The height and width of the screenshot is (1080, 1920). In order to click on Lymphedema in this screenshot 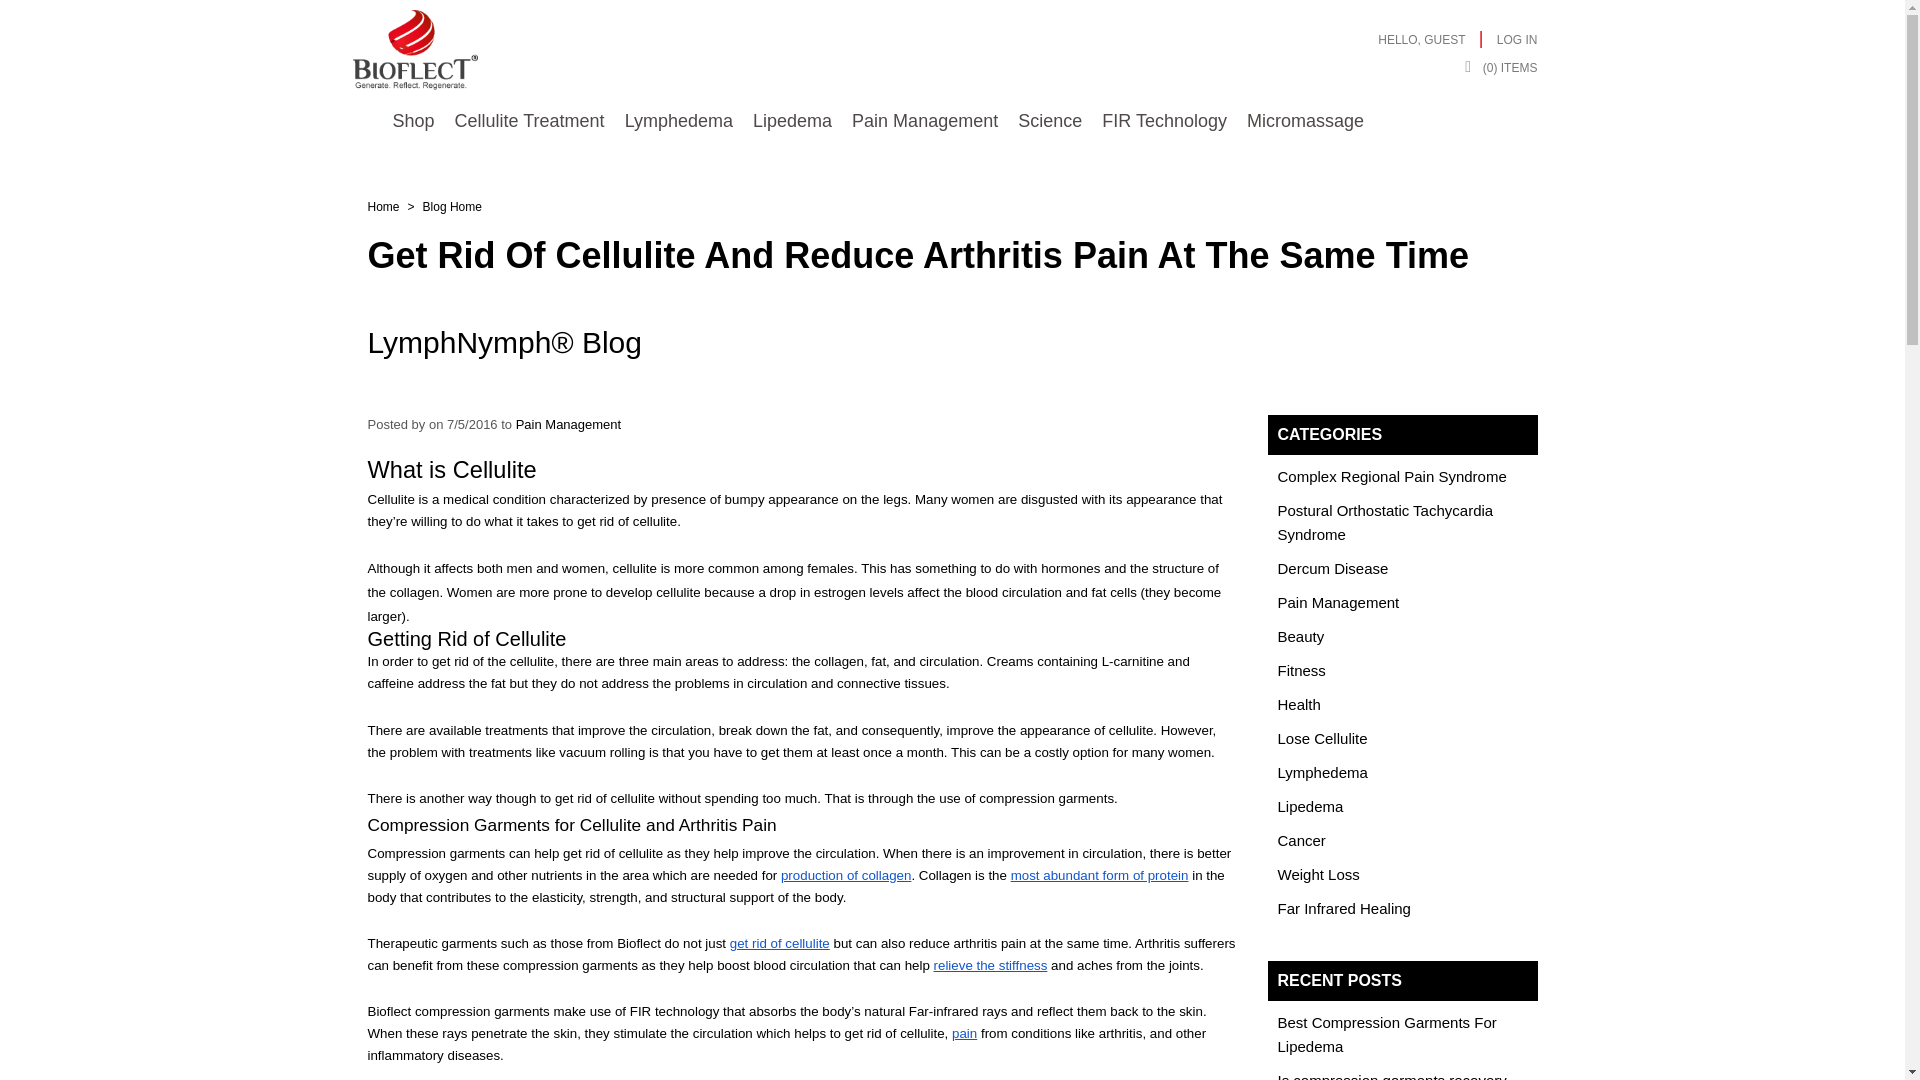, I will do `click(678, 121)`.